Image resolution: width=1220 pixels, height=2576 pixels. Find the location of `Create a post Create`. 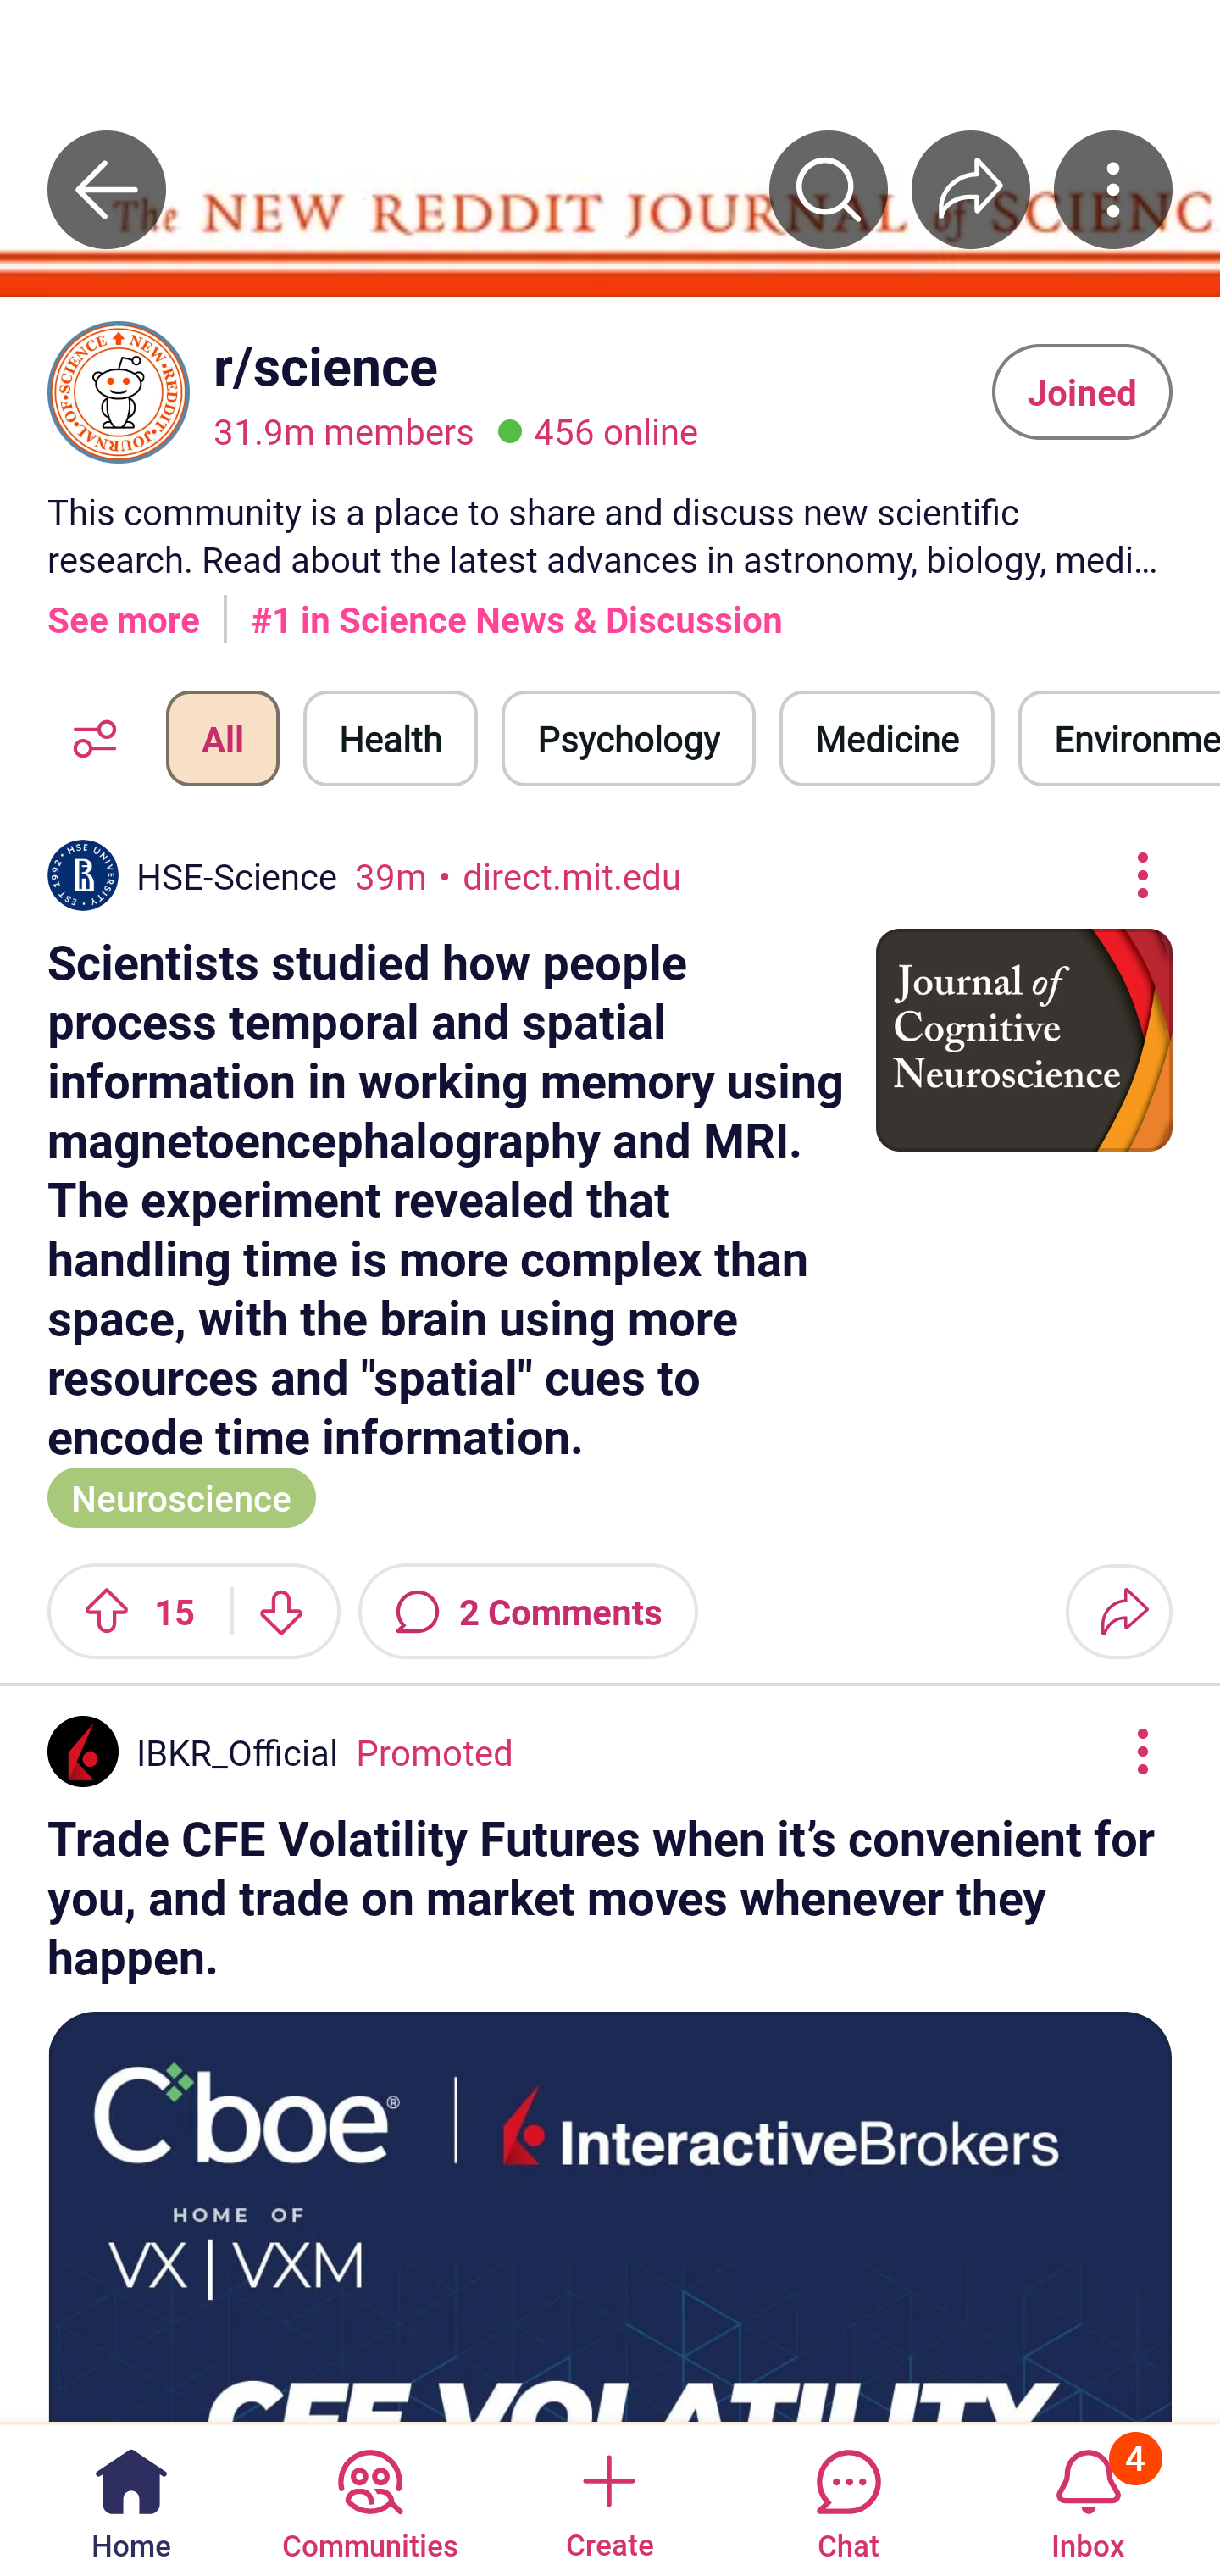

Create a post Create is located at coordinates (608, 2498).